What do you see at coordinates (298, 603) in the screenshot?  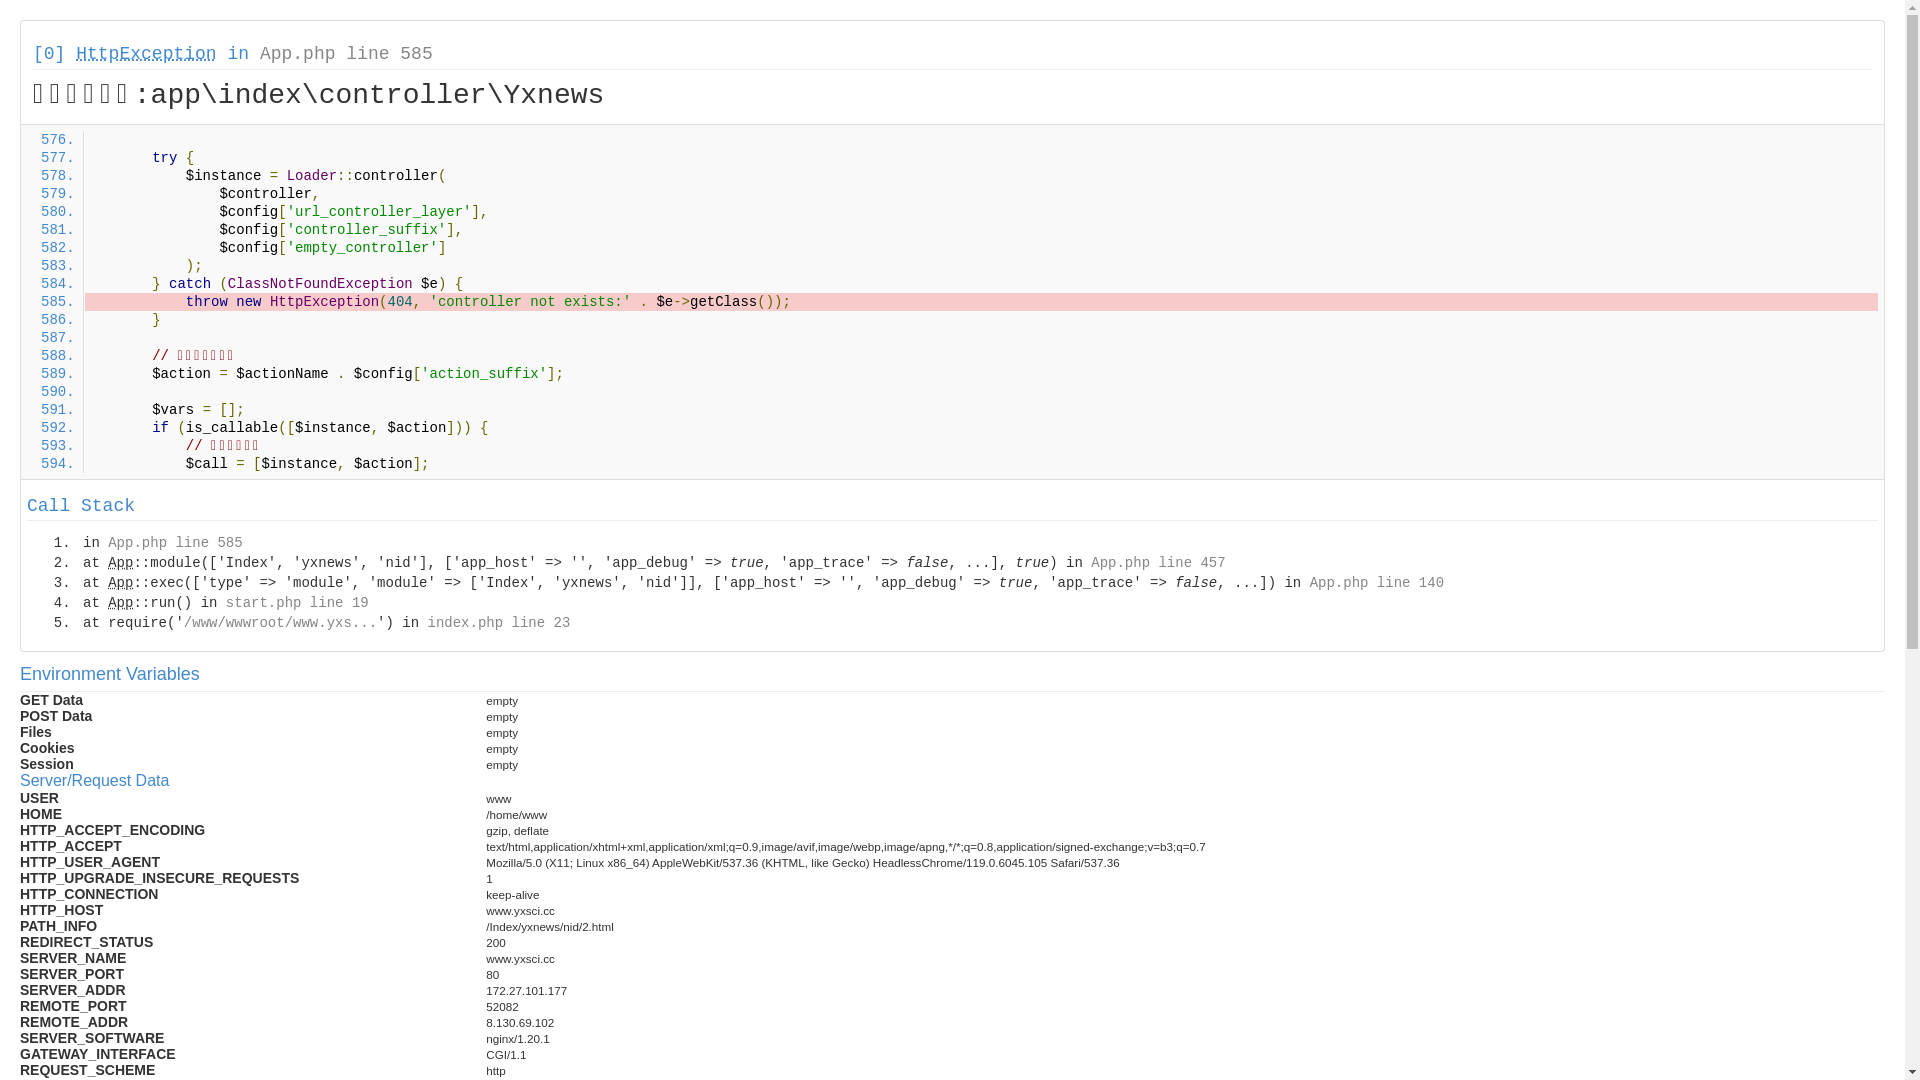 I see `start.php line 19` at bounding box center [298, 603].